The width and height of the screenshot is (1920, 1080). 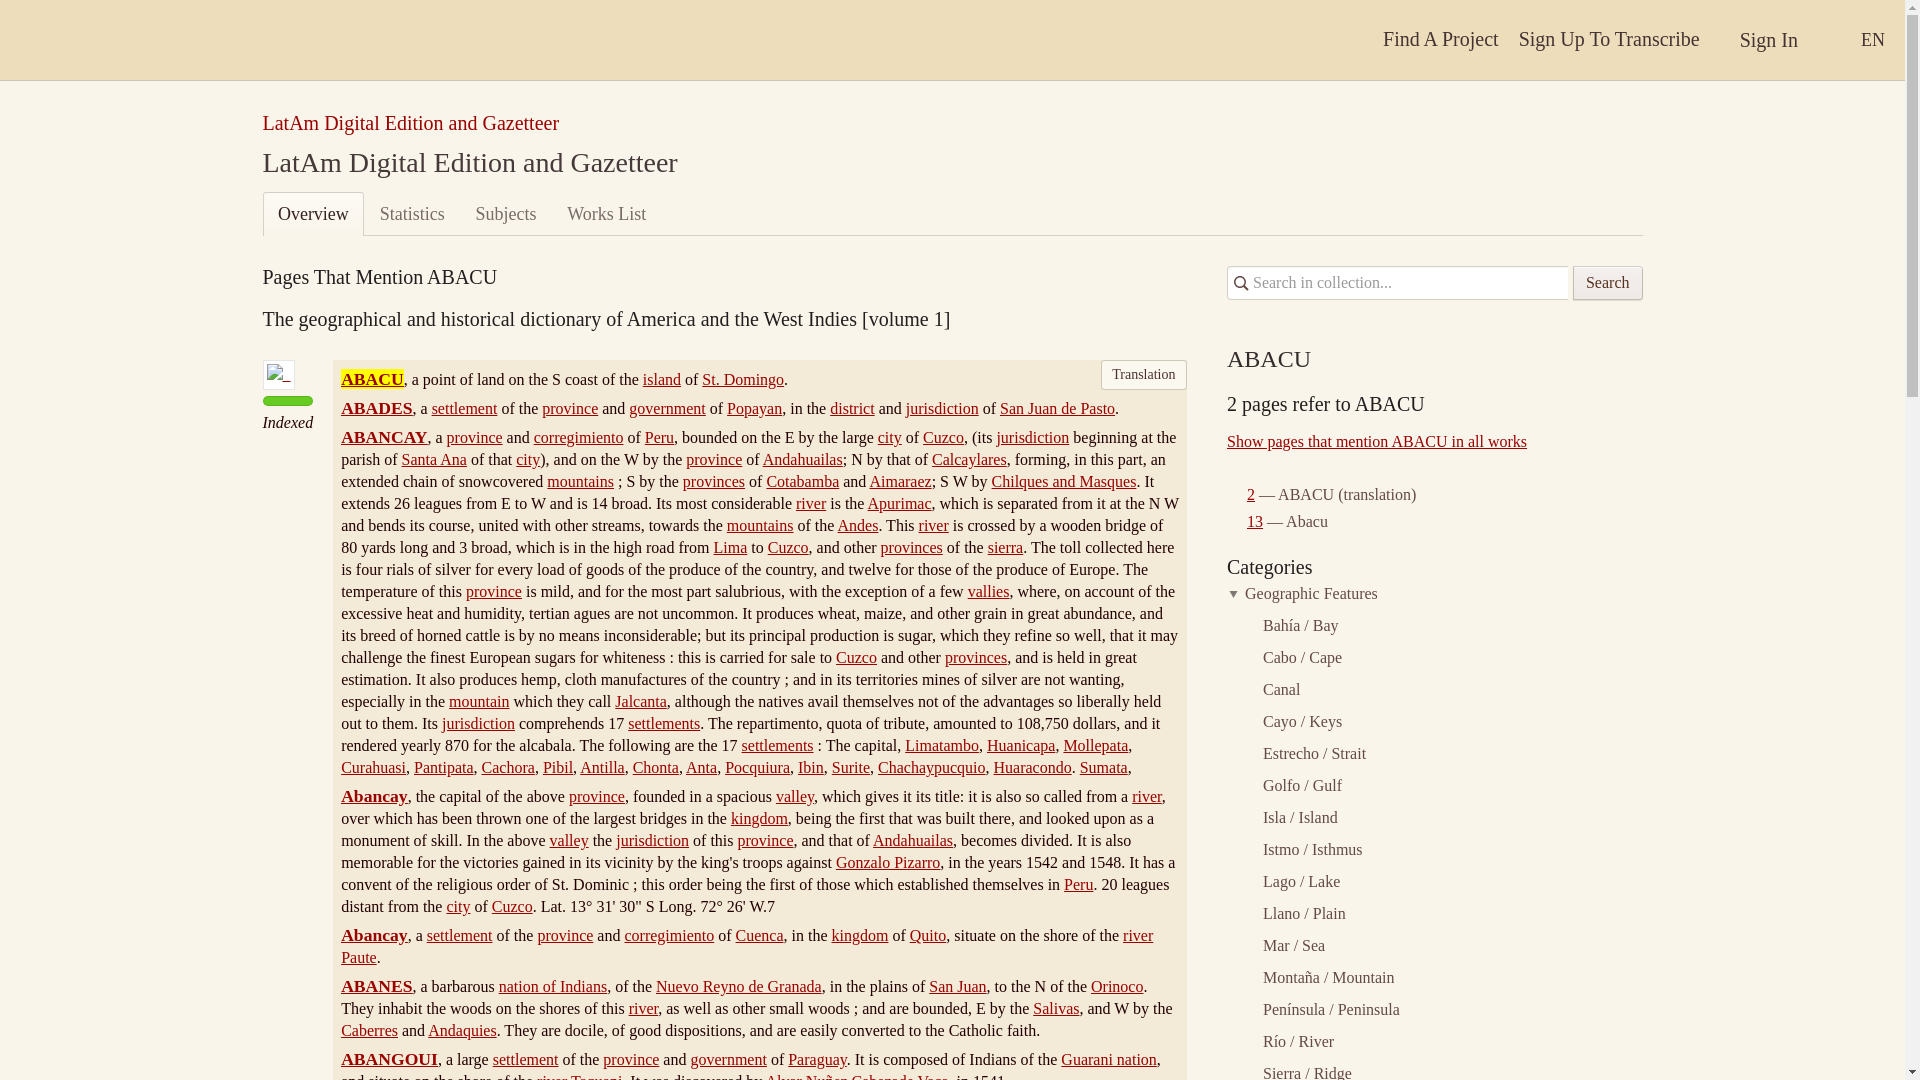 What do you see at coordinates (890, 437) in the screenshot?
I see `city` at bounding box center [890, 437].